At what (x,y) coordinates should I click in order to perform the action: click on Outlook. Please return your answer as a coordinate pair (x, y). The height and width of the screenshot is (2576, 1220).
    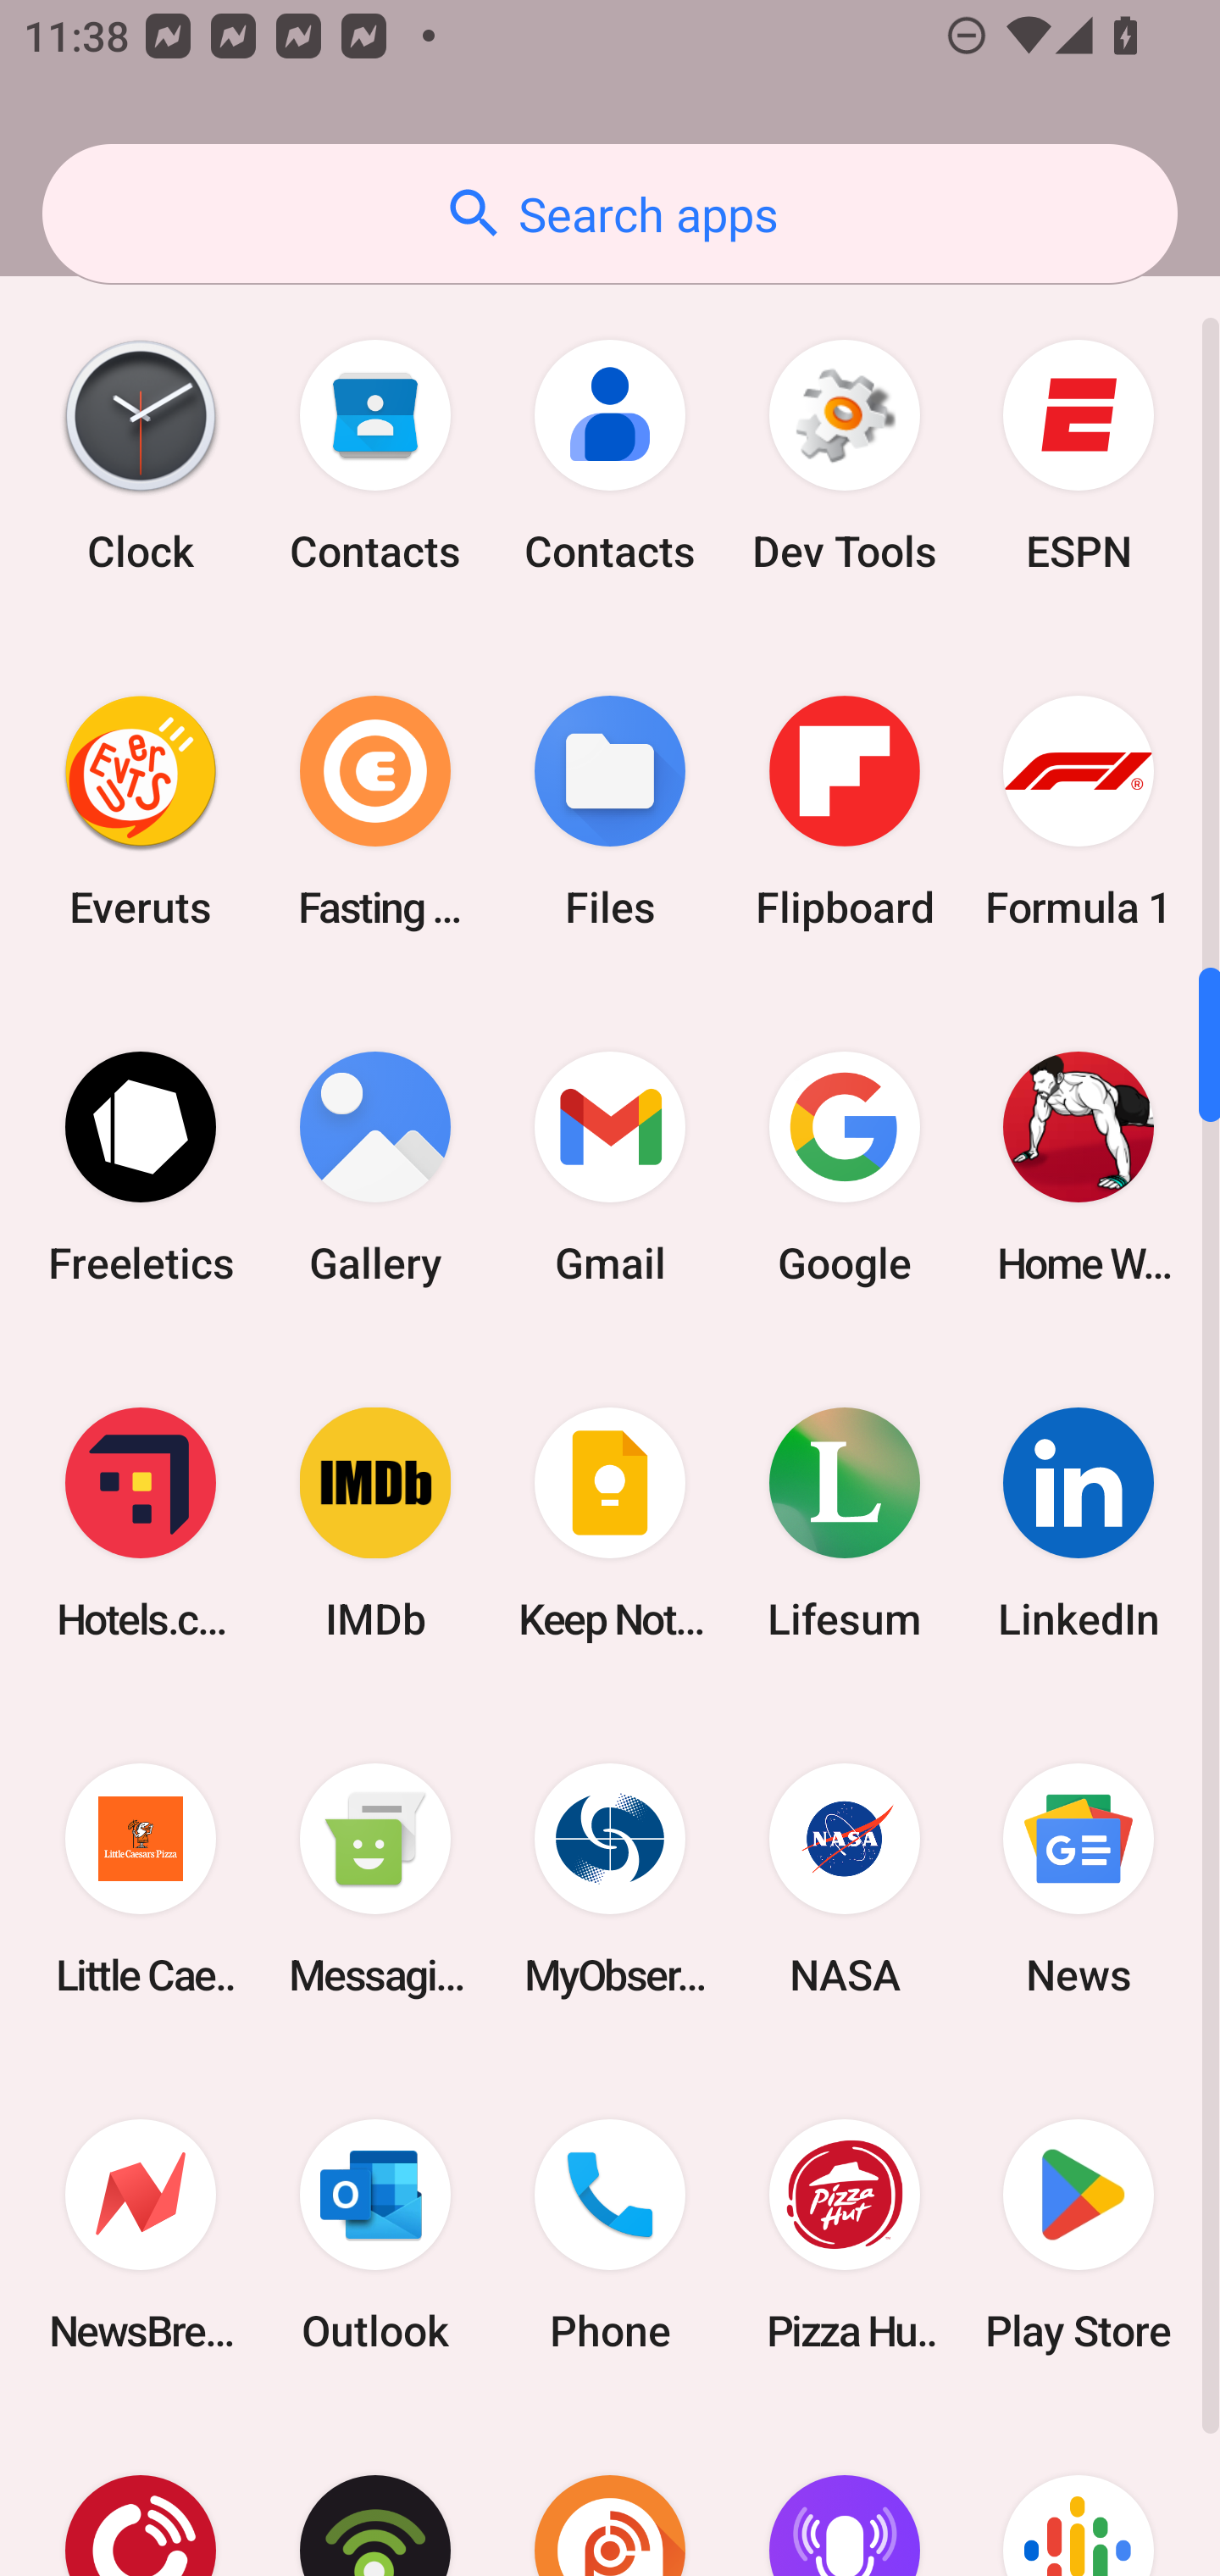
    Looking at the image, I should click on (375, 2235).